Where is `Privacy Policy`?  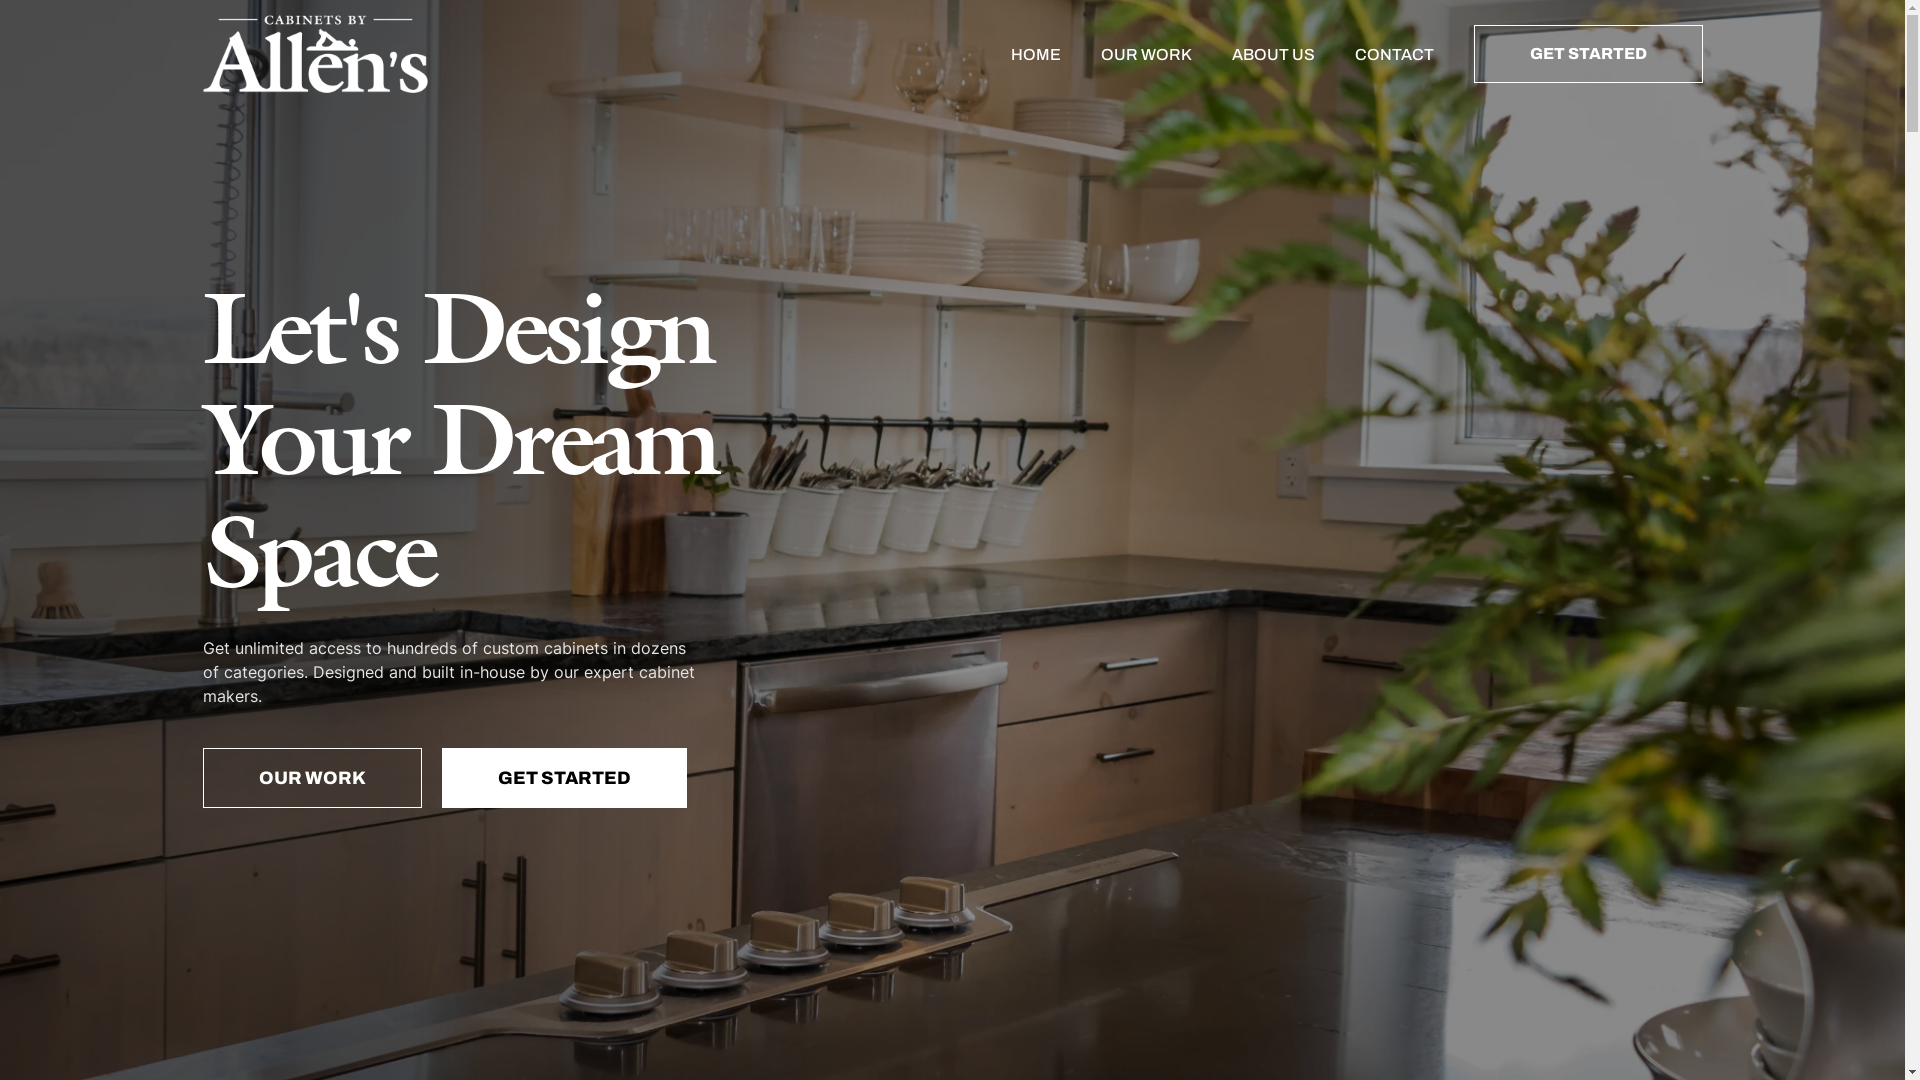
Privacy Policy is located at coordinates (1140, 727).